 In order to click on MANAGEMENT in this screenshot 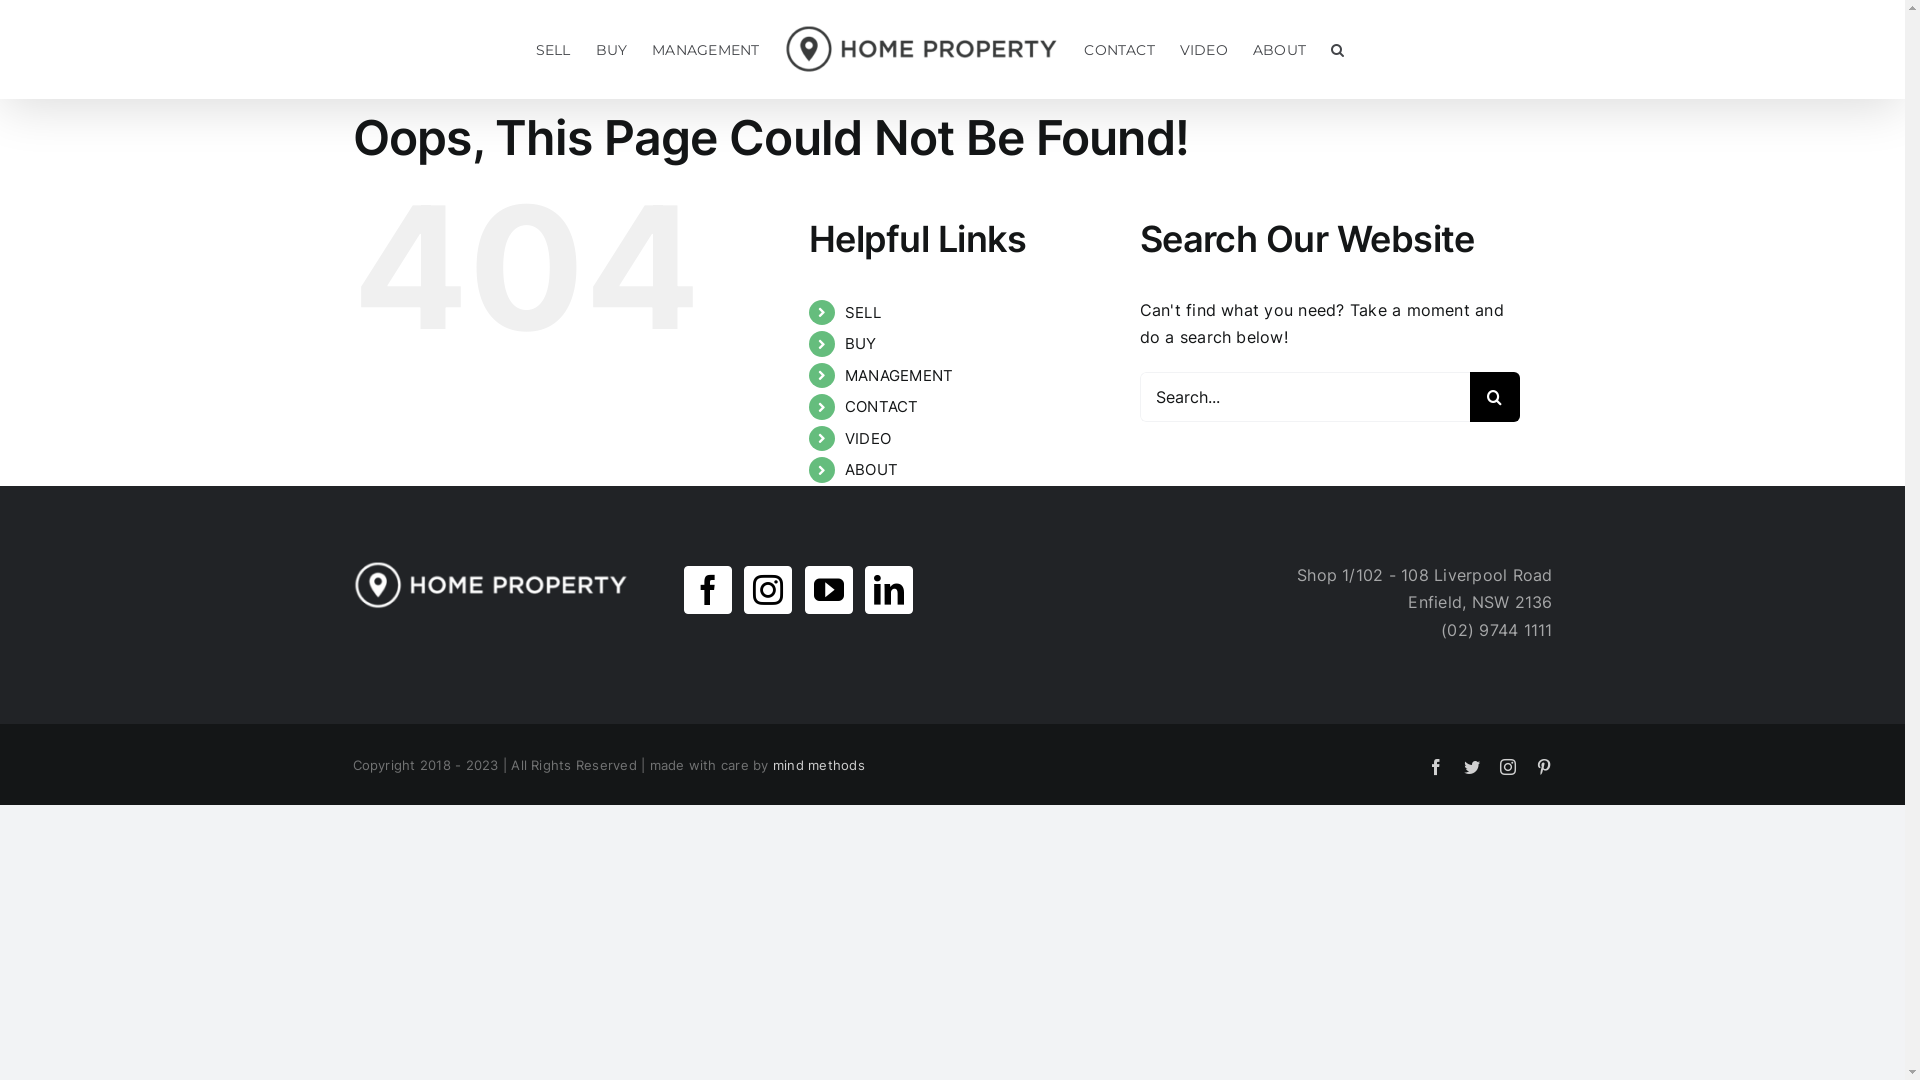, I will do `click(706, 50)`.